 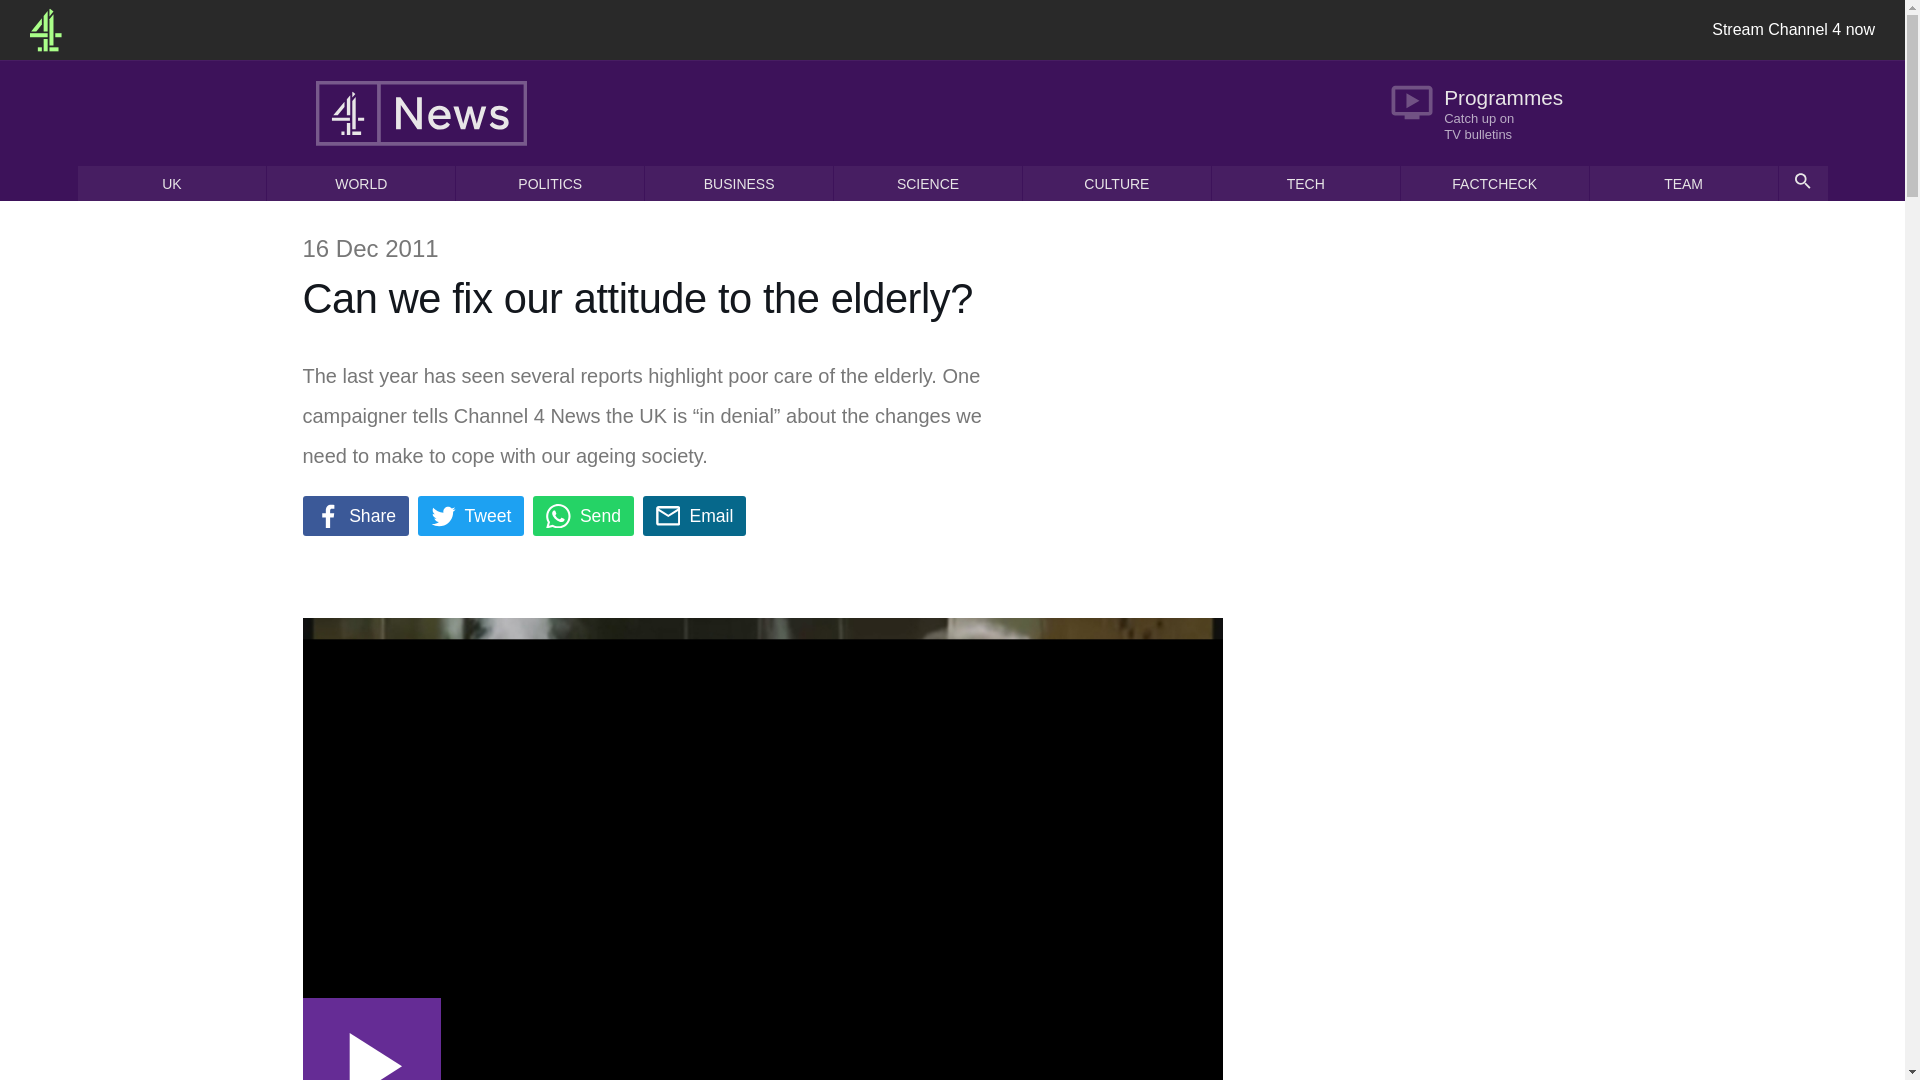 I want to click on Email, so click(x=694, y=515).